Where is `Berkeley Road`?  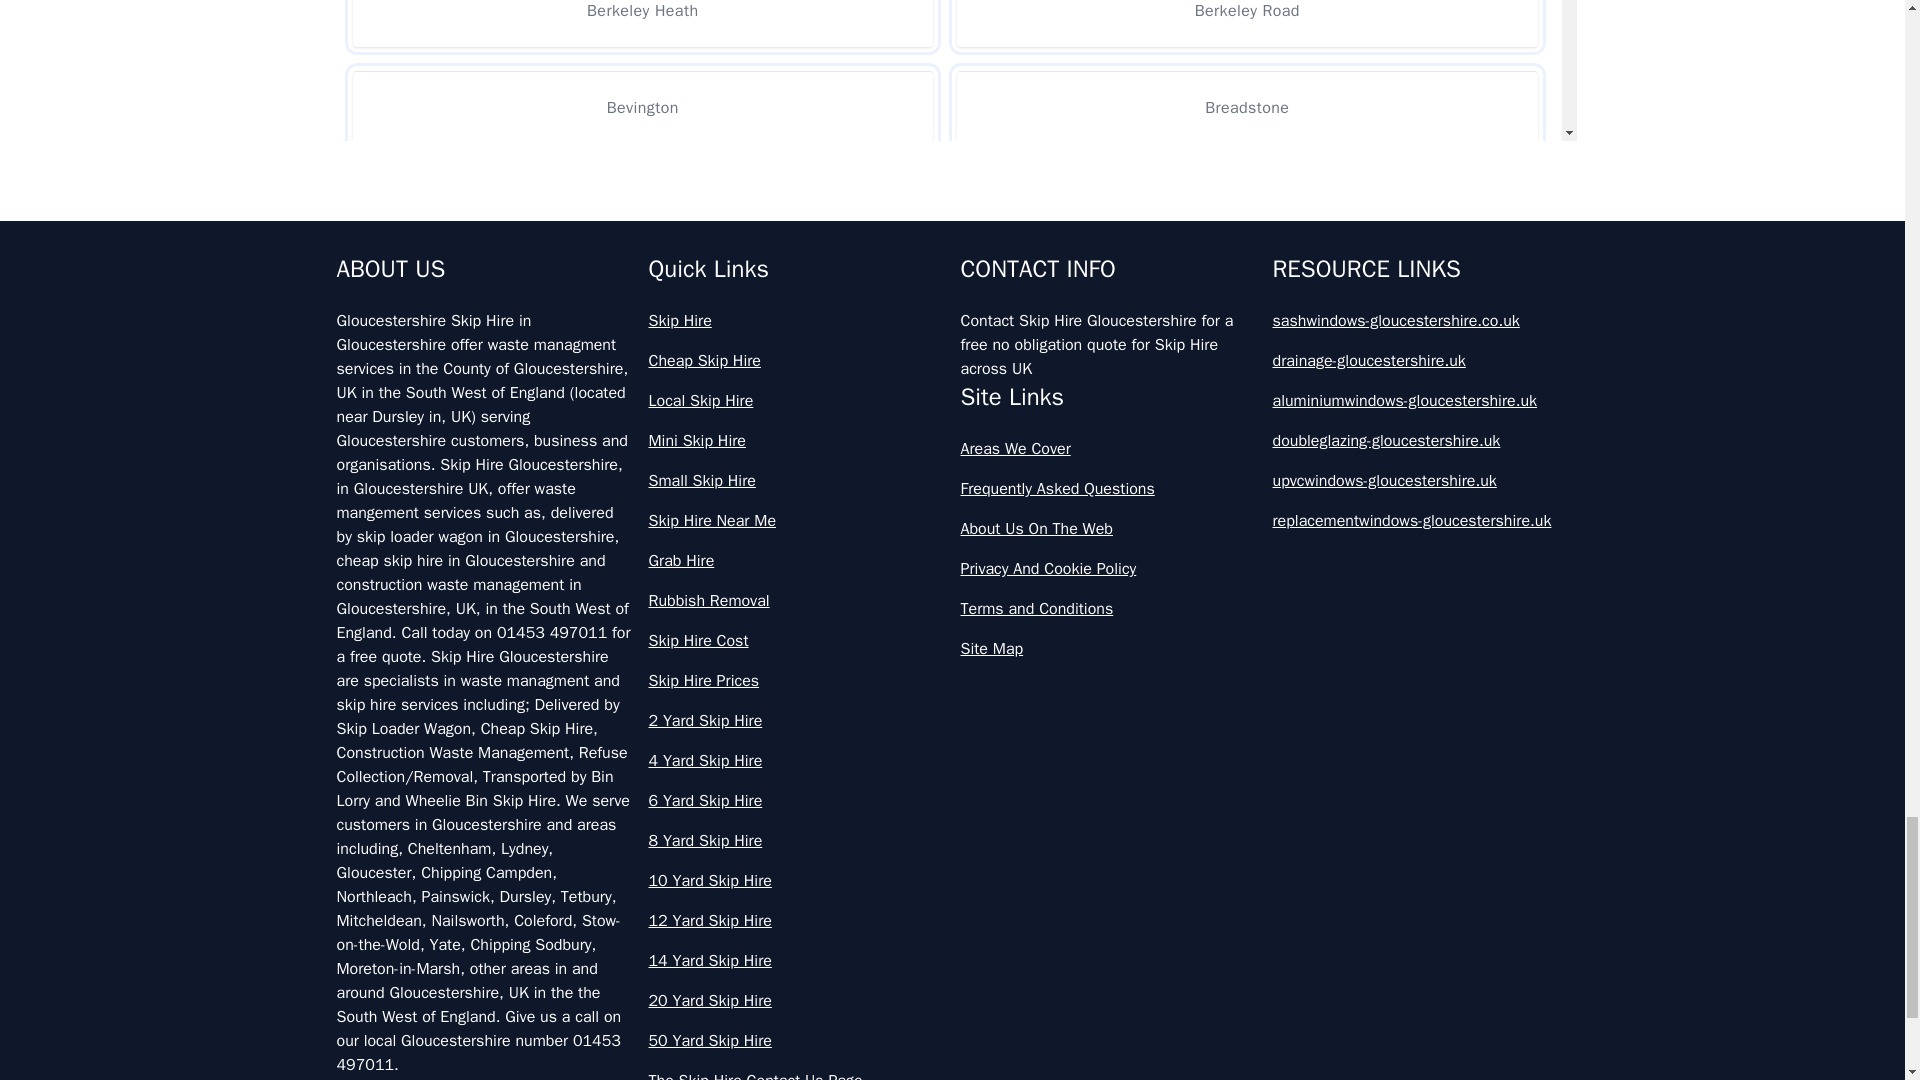
Berkeley Road is located at coordinates (1246, 24).